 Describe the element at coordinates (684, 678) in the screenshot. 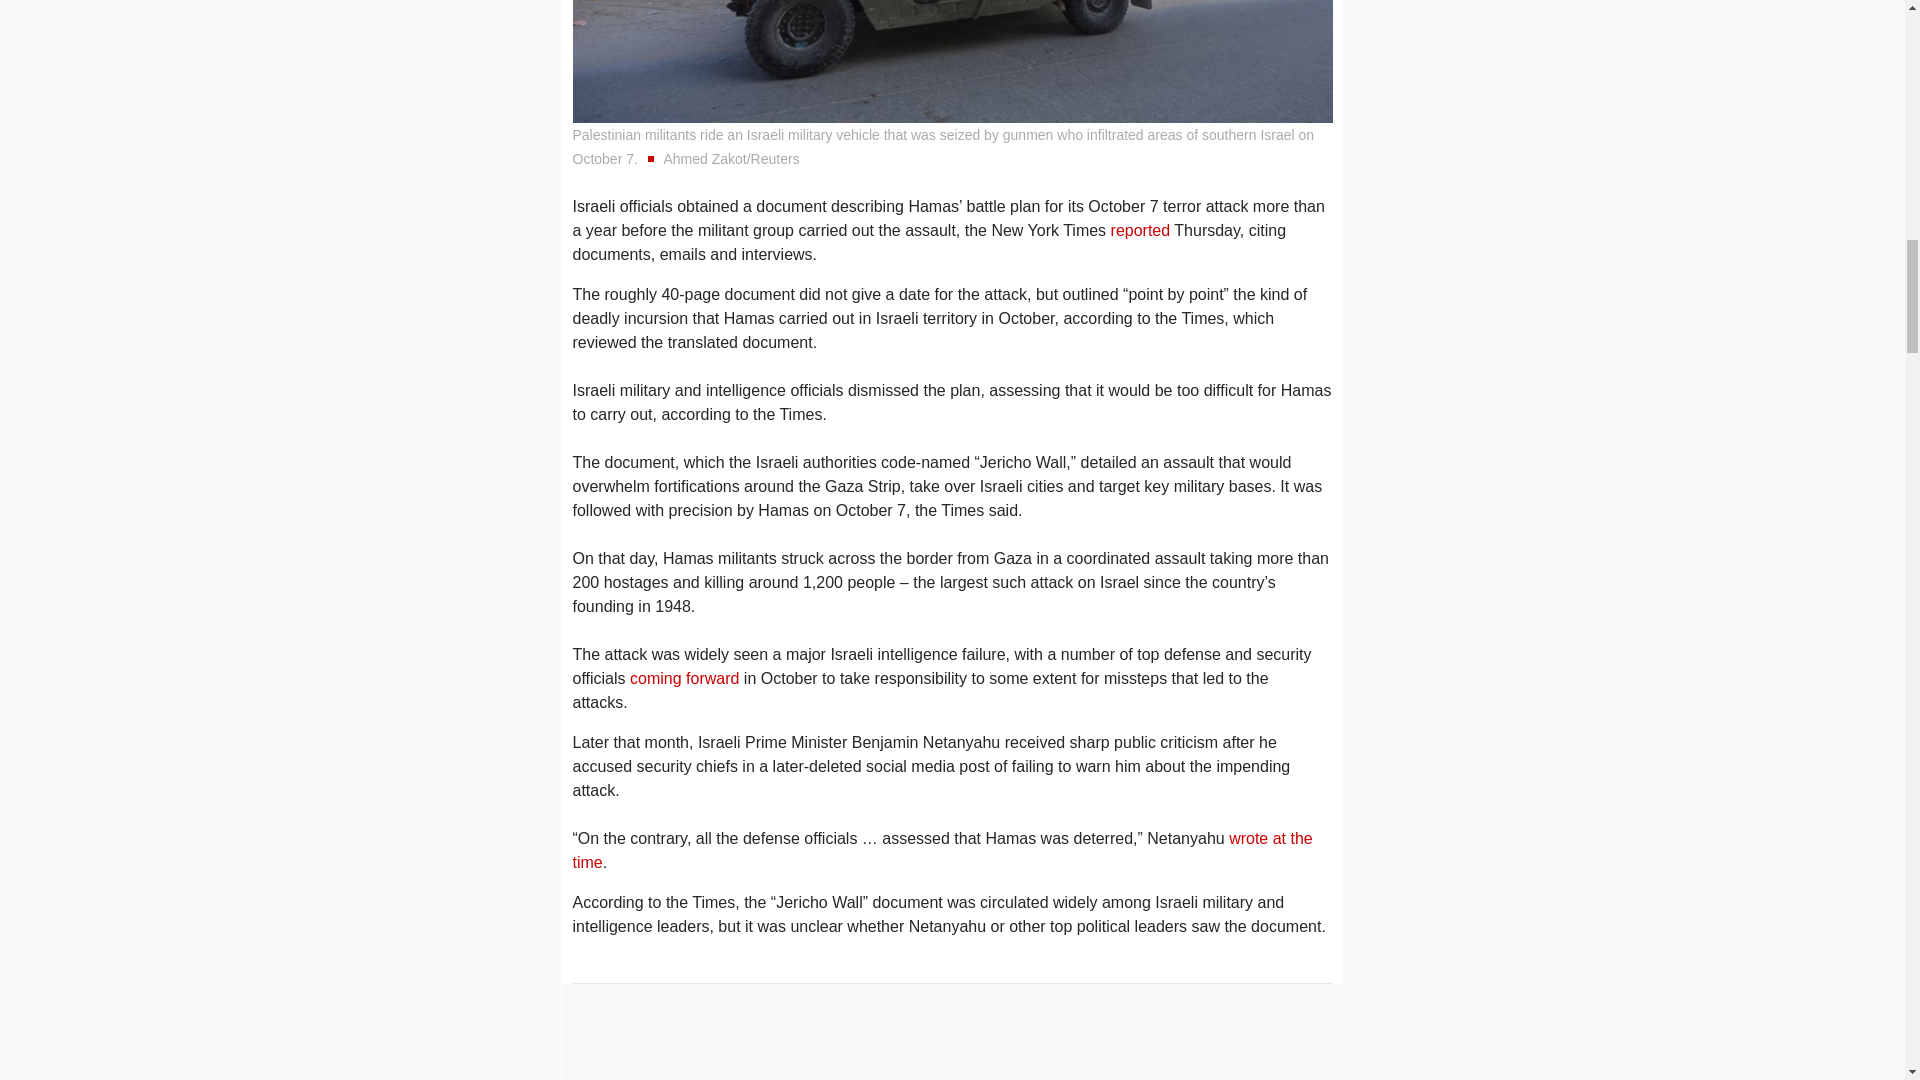

I see `coming forward` at that location.